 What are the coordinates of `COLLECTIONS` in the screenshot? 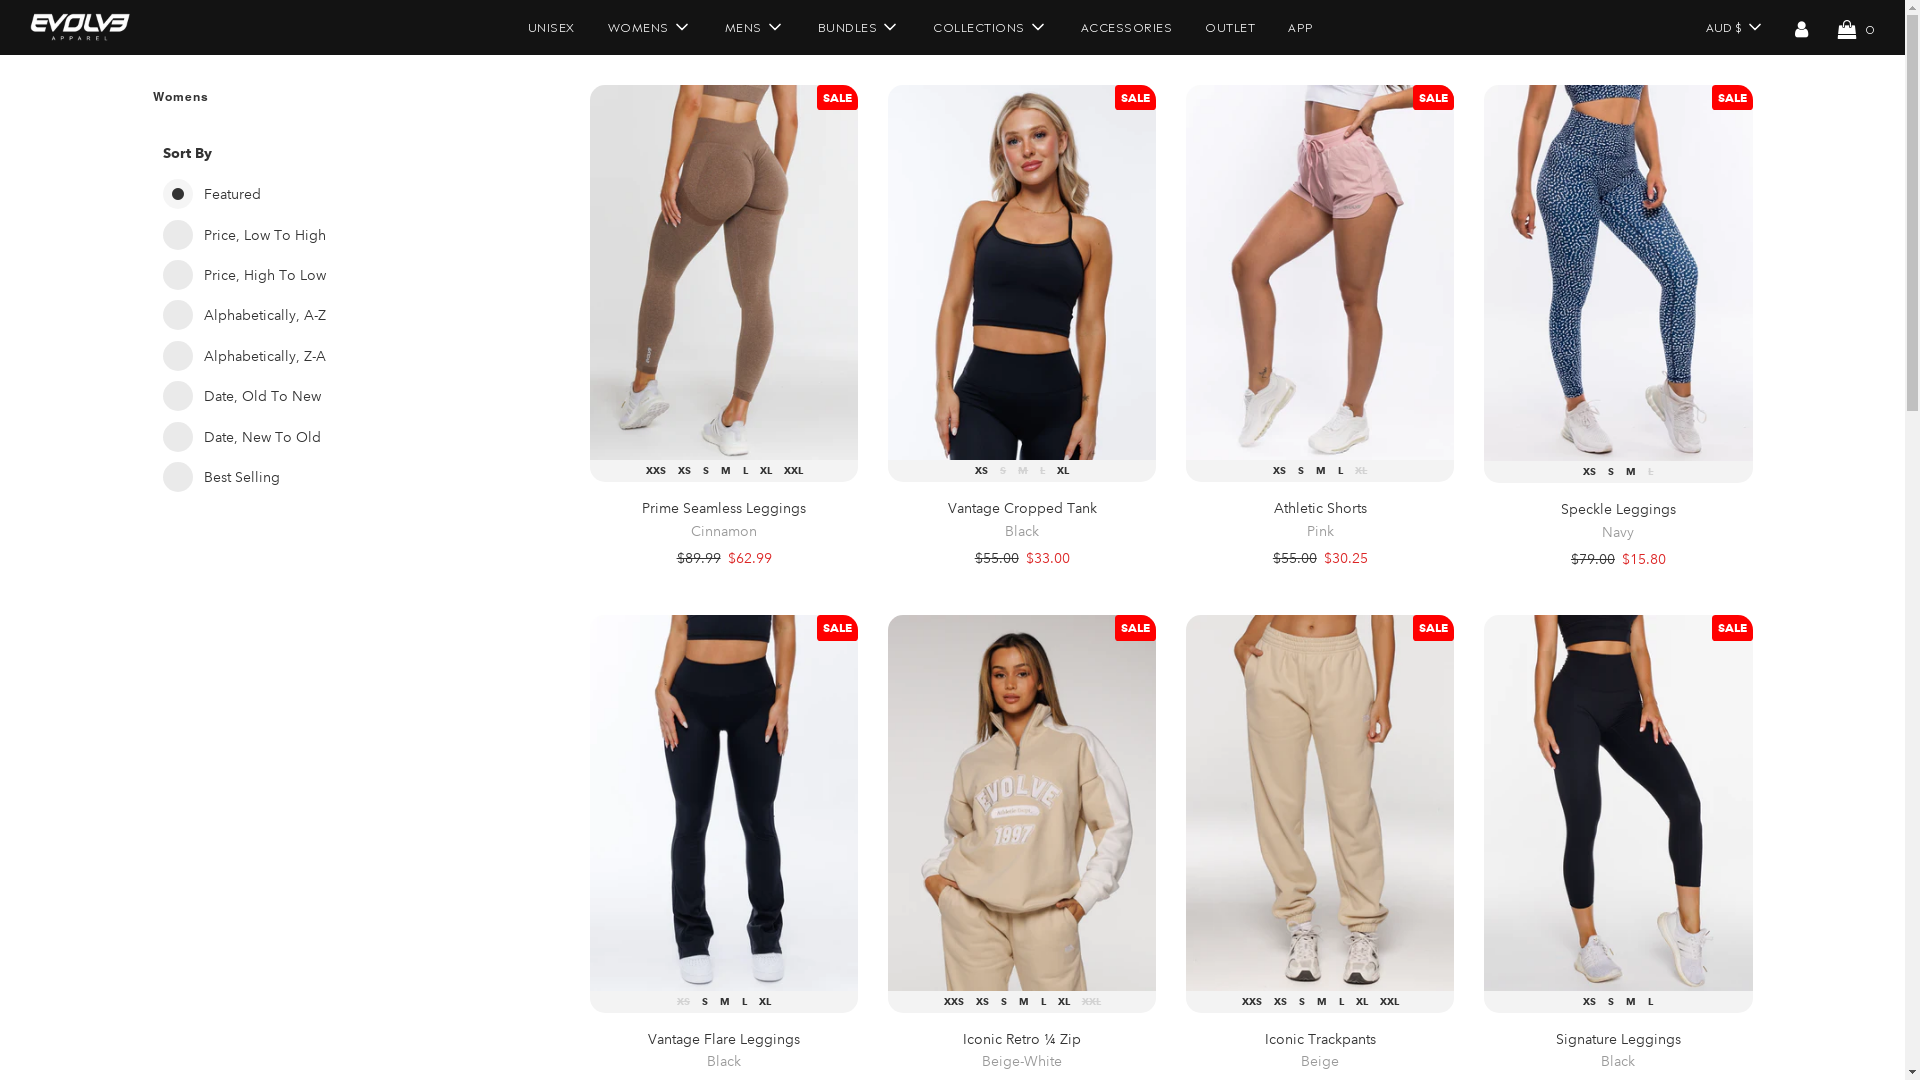 It's located at (990, 27).